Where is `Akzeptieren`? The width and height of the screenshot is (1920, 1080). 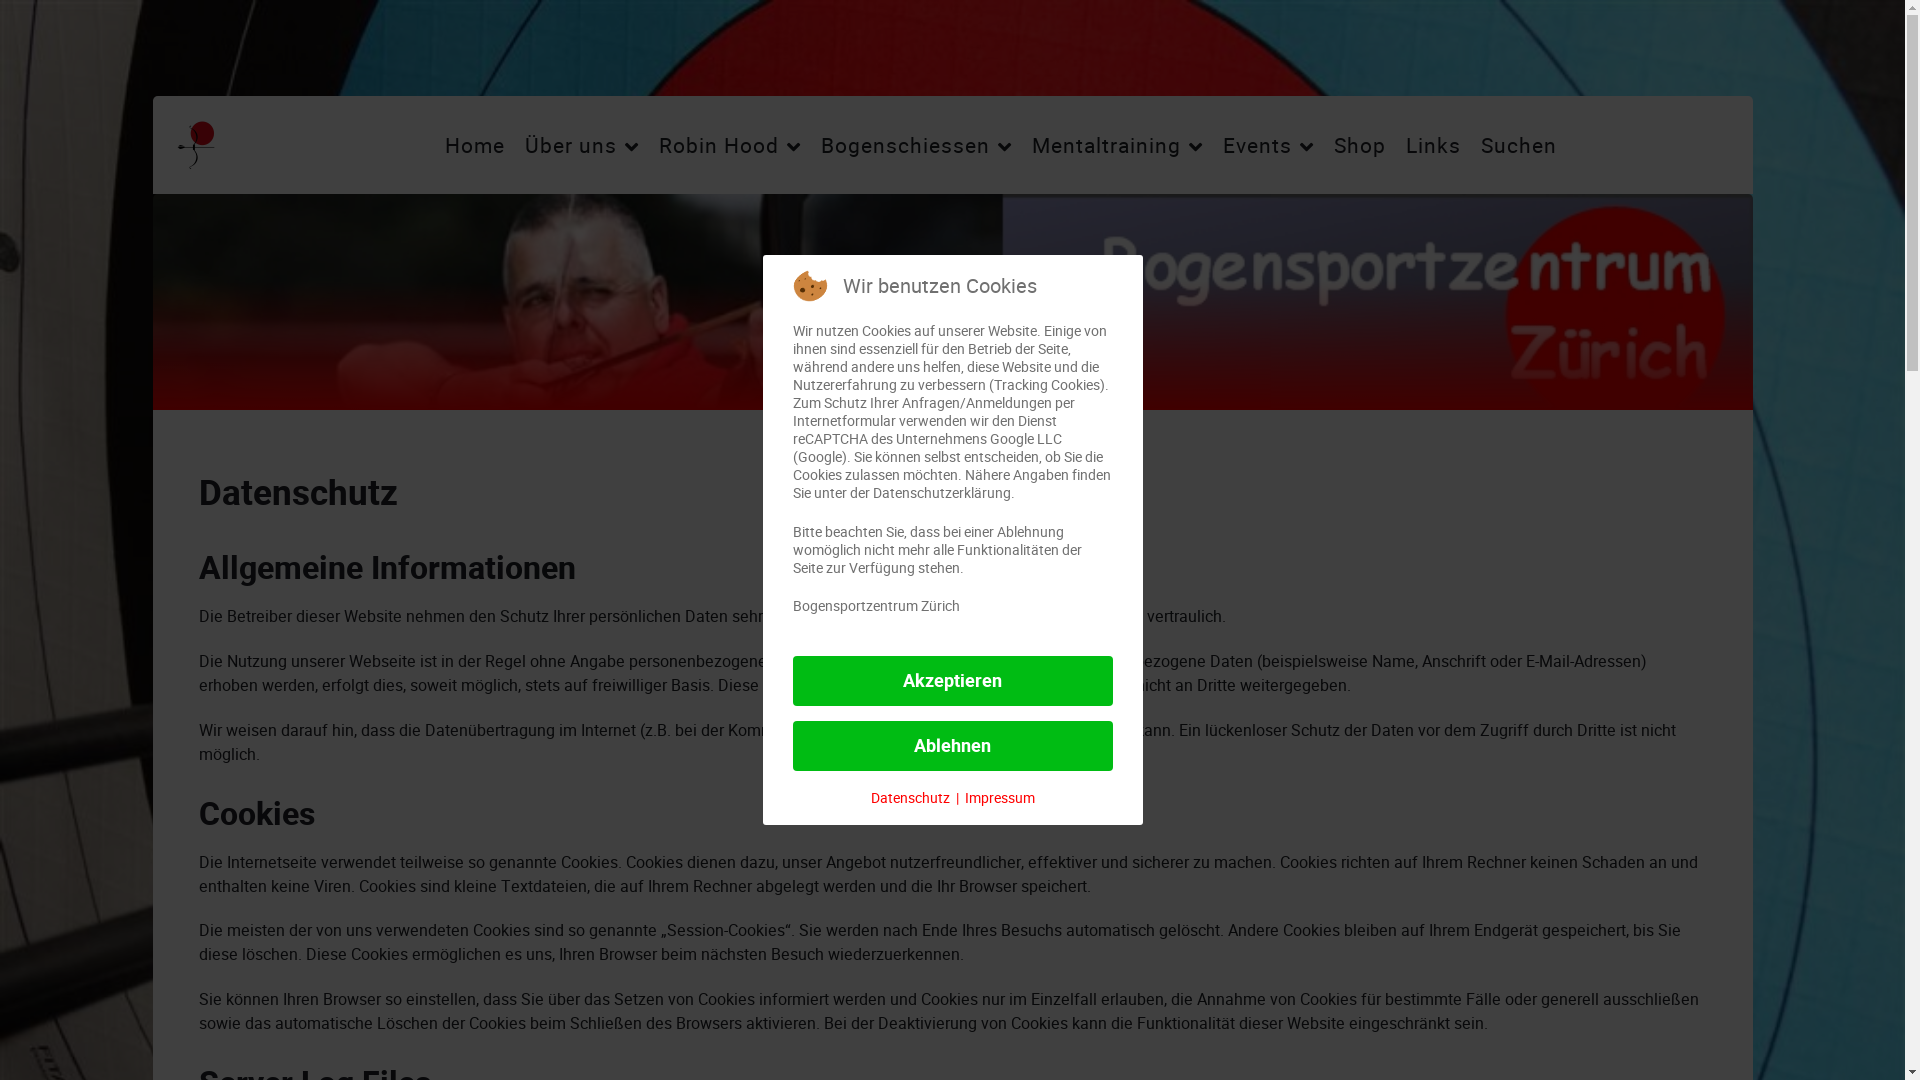
Akzeptieren is located at coordinates (952, 681).